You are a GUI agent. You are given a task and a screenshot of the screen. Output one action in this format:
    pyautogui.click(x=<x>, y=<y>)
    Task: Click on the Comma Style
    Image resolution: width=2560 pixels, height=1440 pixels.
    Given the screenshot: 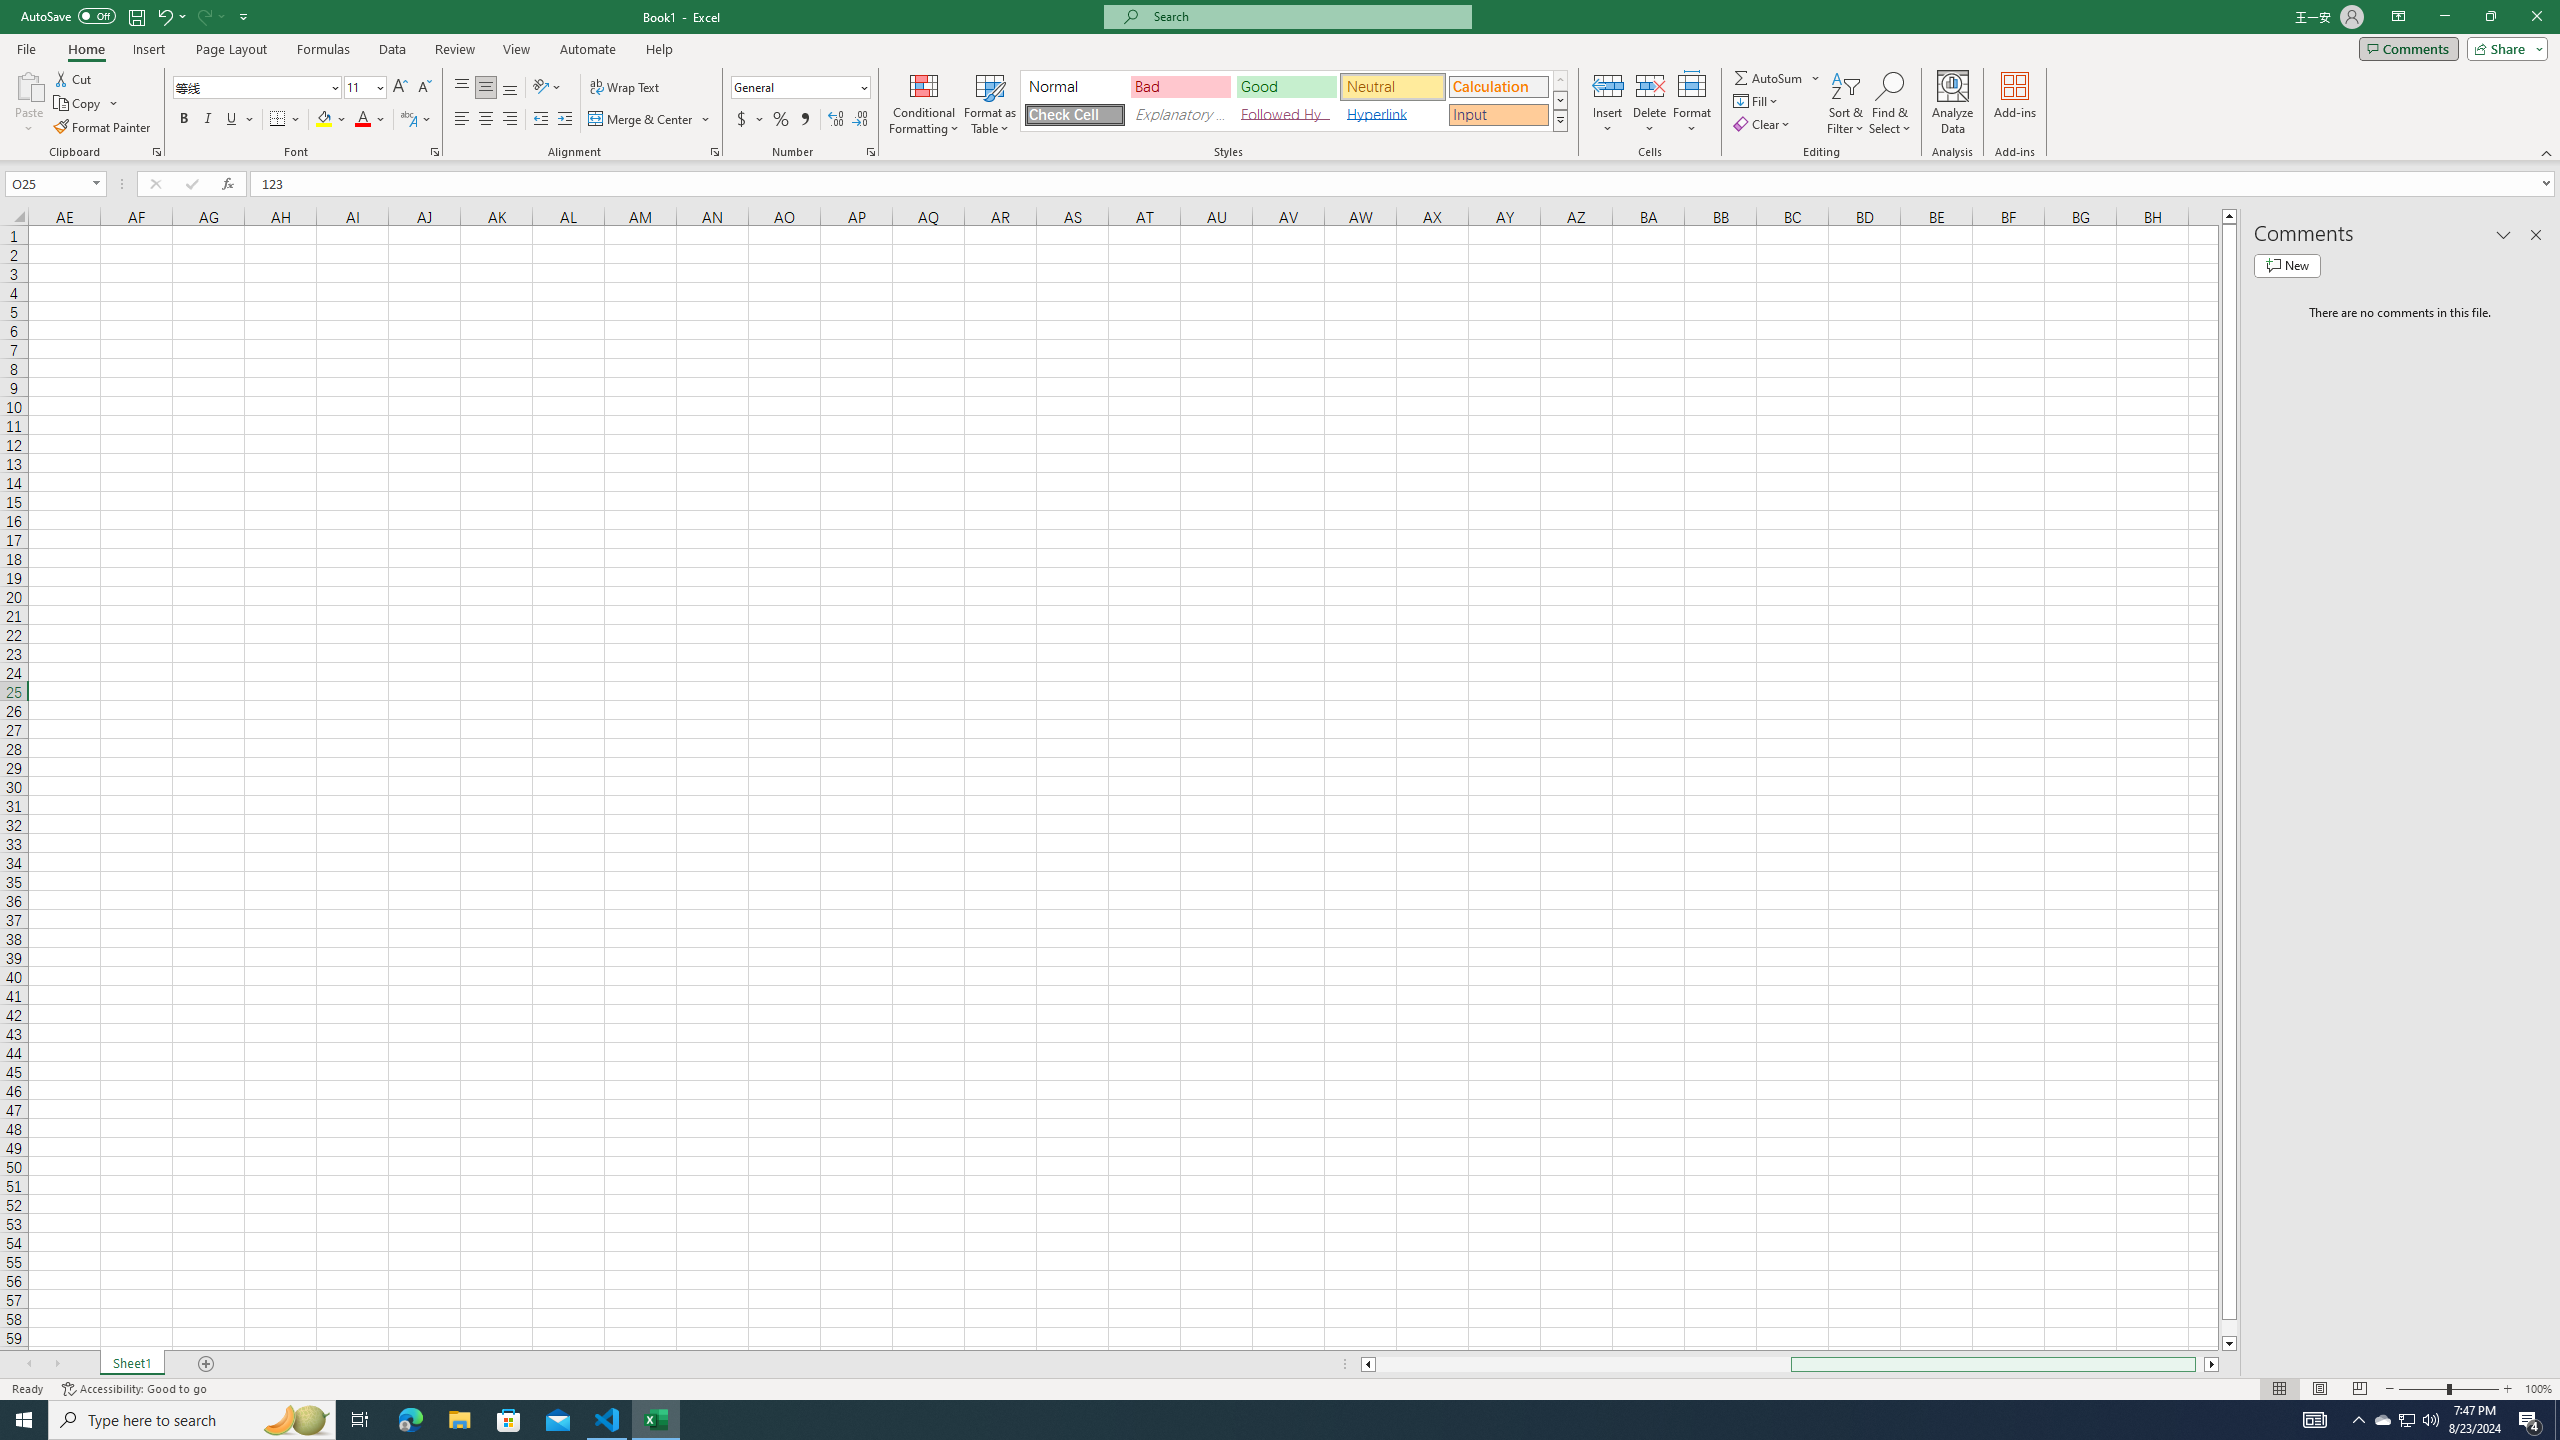 What is the action you would take?
    pyautogui.click(x=804, y=120)
    